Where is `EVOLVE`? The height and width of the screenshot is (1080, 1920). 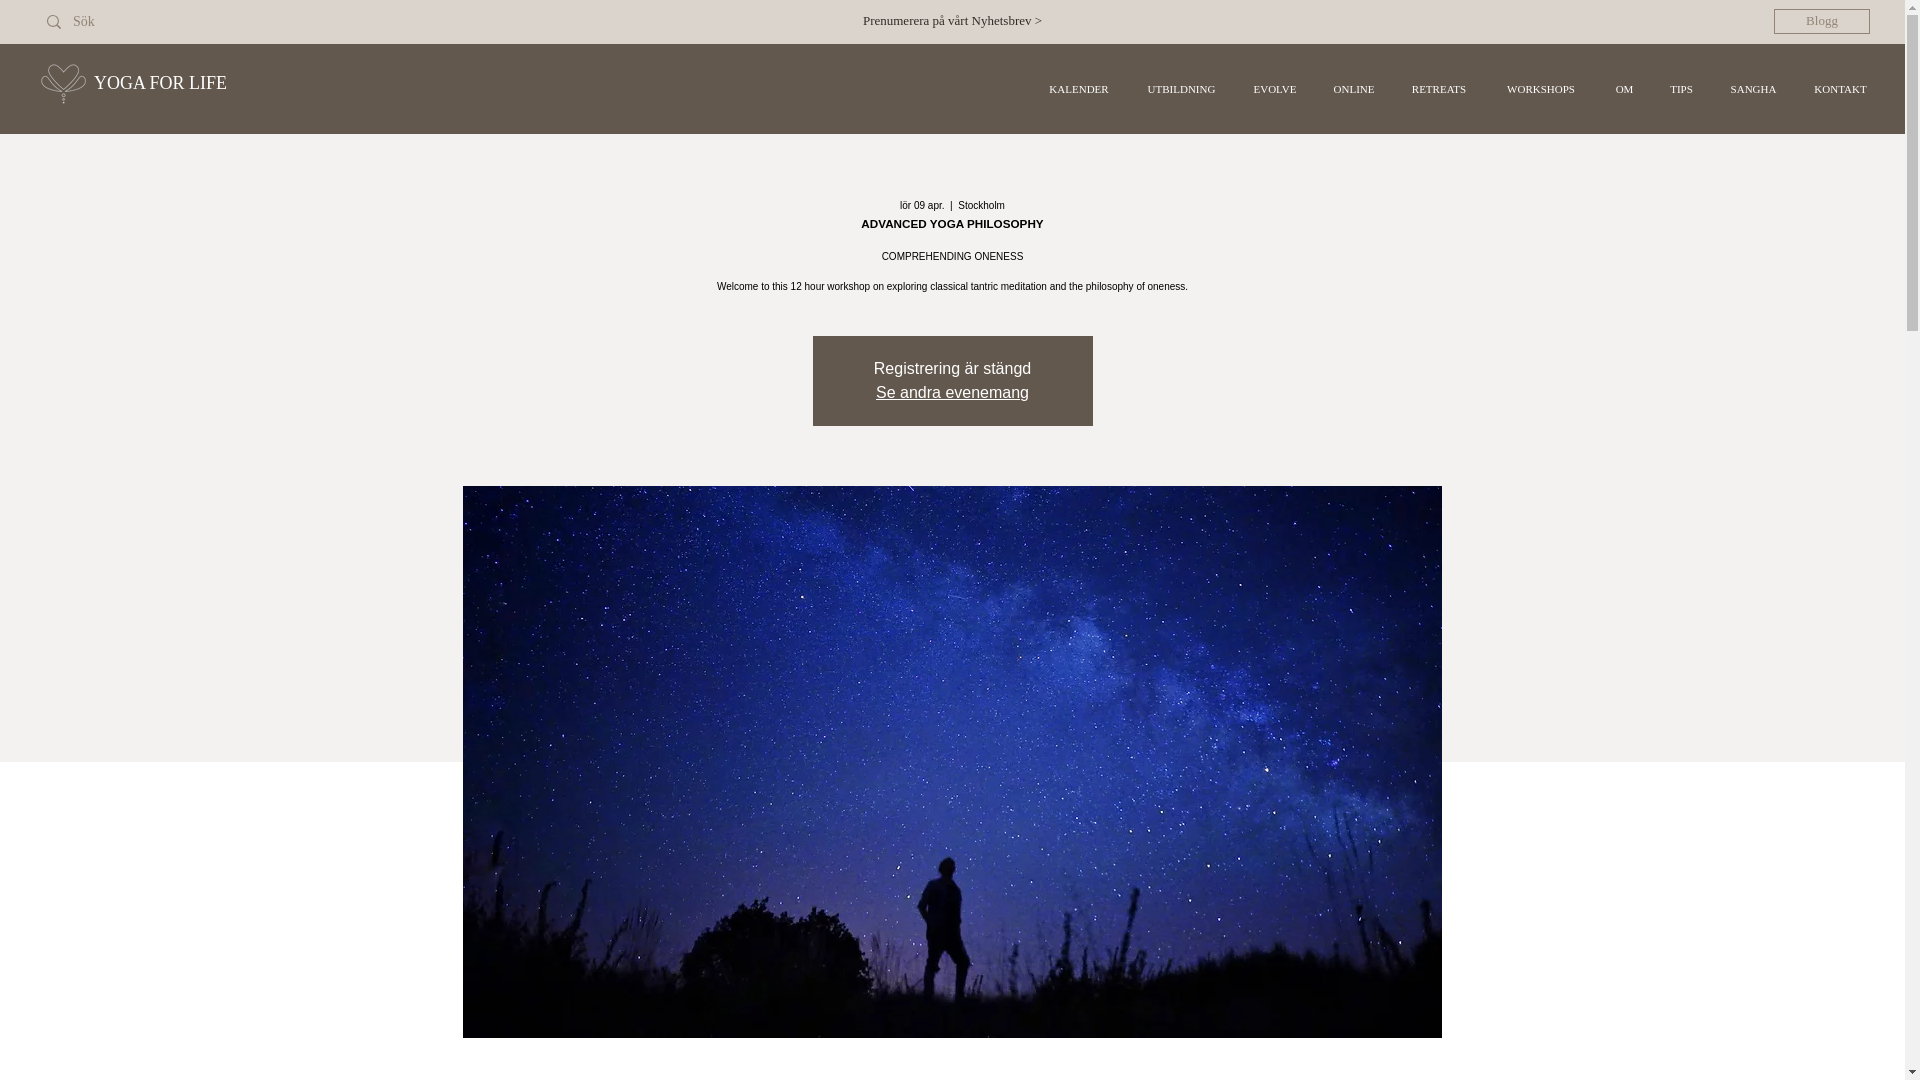 EVOLVE is located at coordinates (1274, 88).